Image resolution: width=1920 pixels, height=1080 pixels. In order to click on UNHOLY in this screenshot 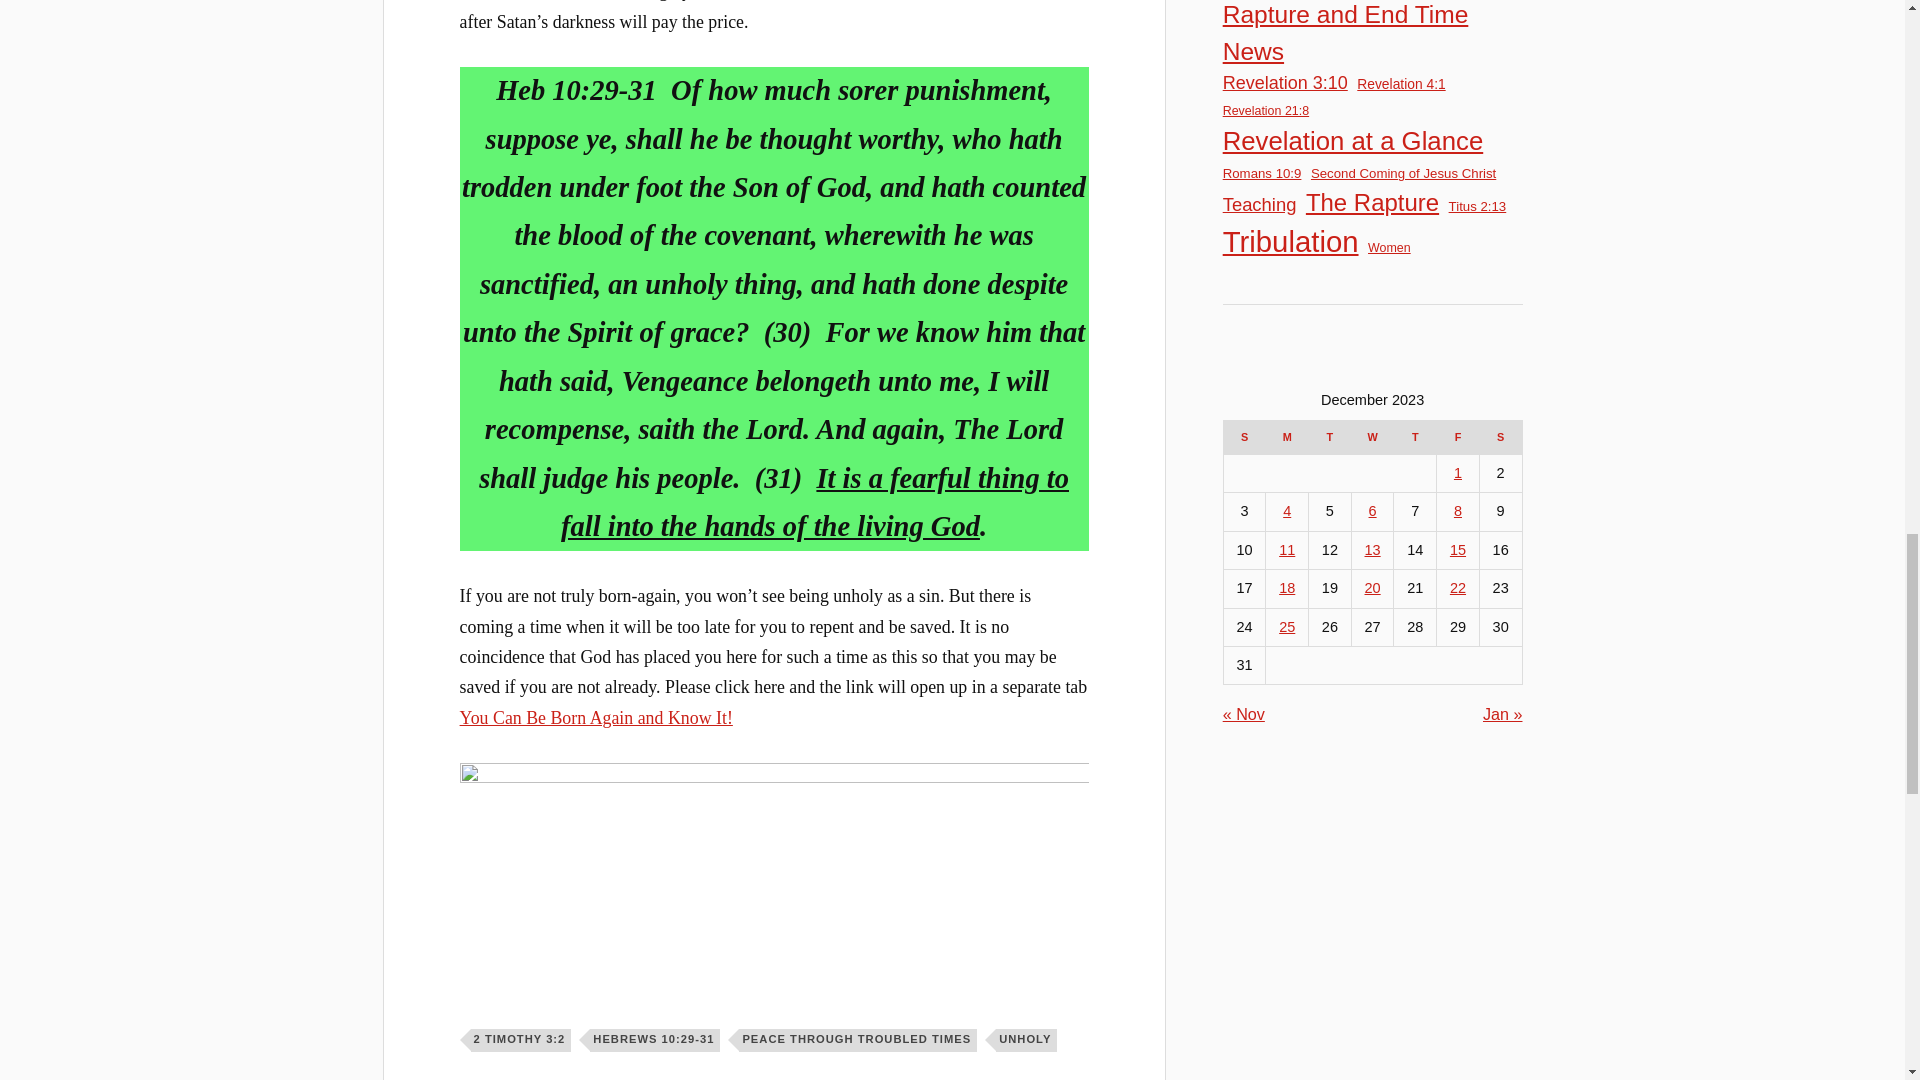, I will do `click(1026, 1040)`.